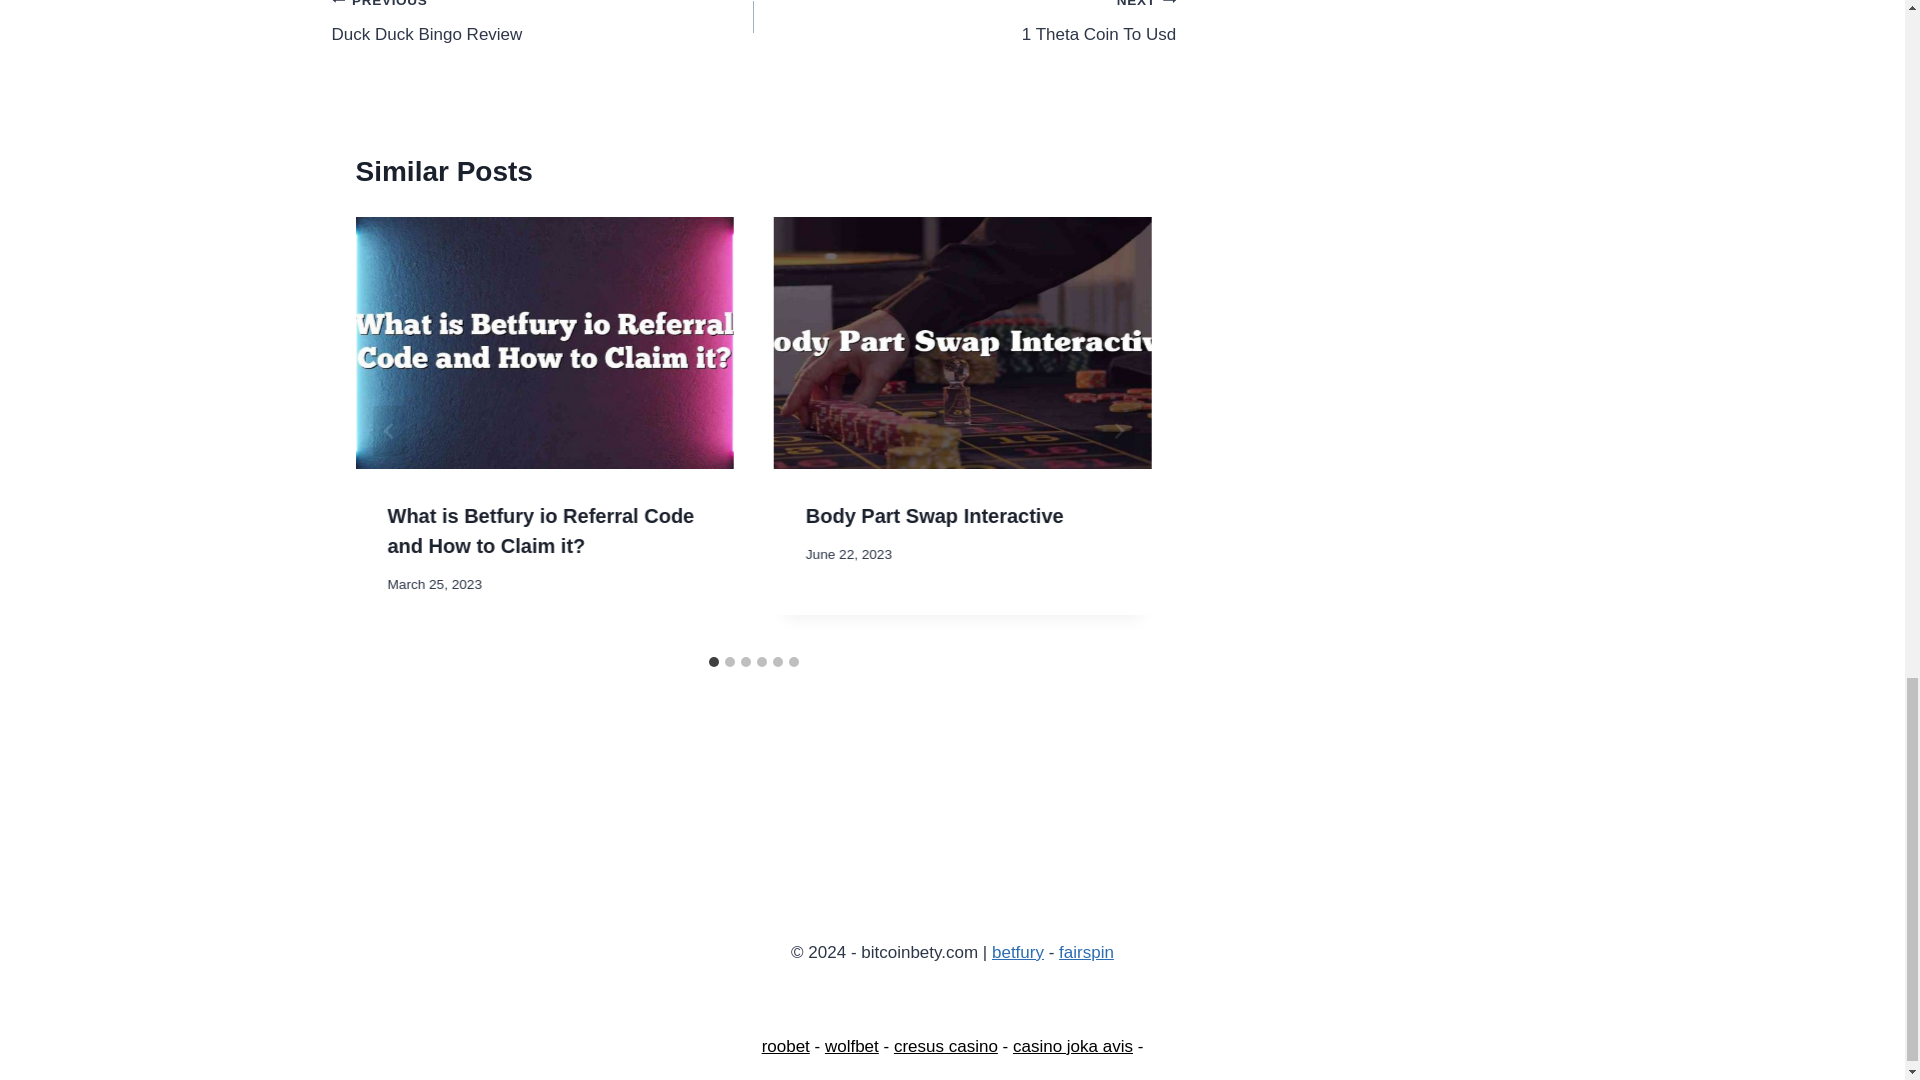 The width and height of the screenshot is (1920, 1080). Describe the element at coordinates (541, 531) in the screenshot. I see `What is Betfury io Referral Code and How to Claim it?` at that location.